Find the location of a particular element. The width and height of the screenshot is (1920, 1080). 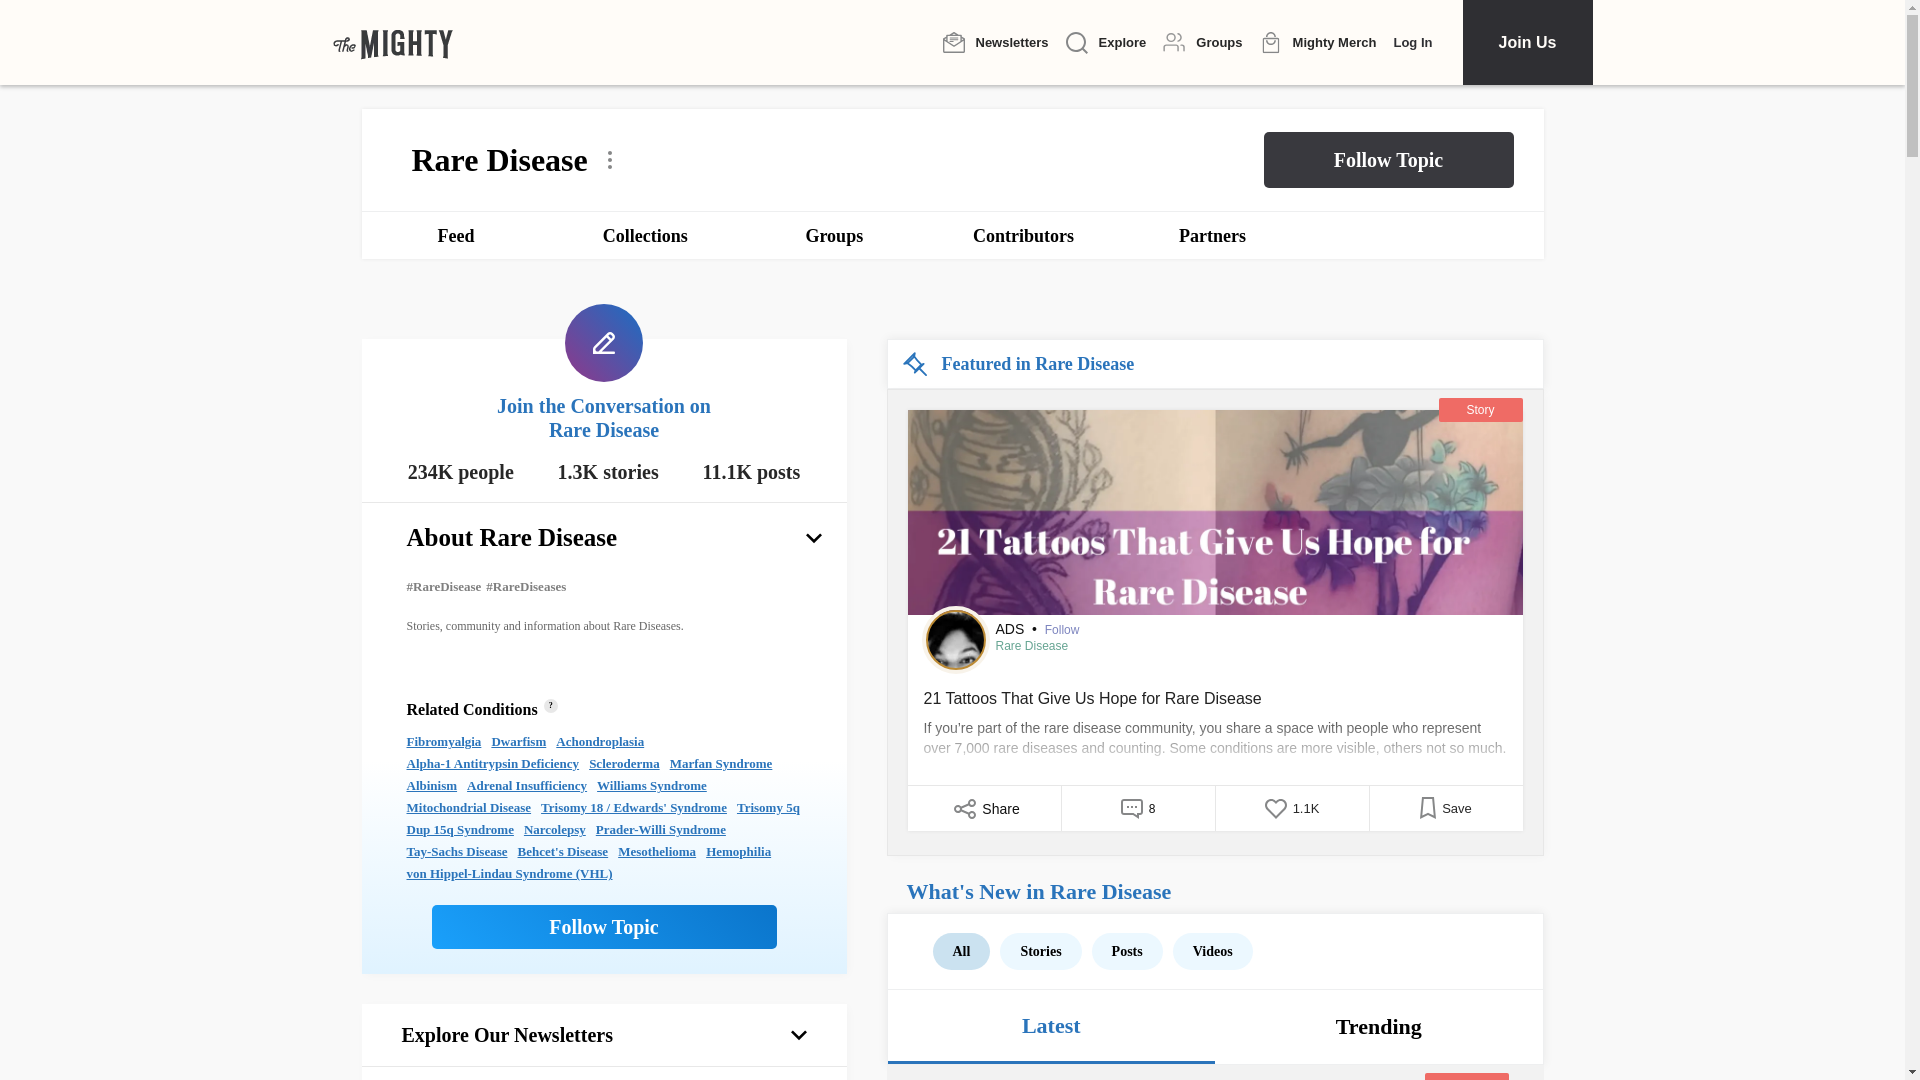

Trisomy 5q is located at coordinates (768, 808).